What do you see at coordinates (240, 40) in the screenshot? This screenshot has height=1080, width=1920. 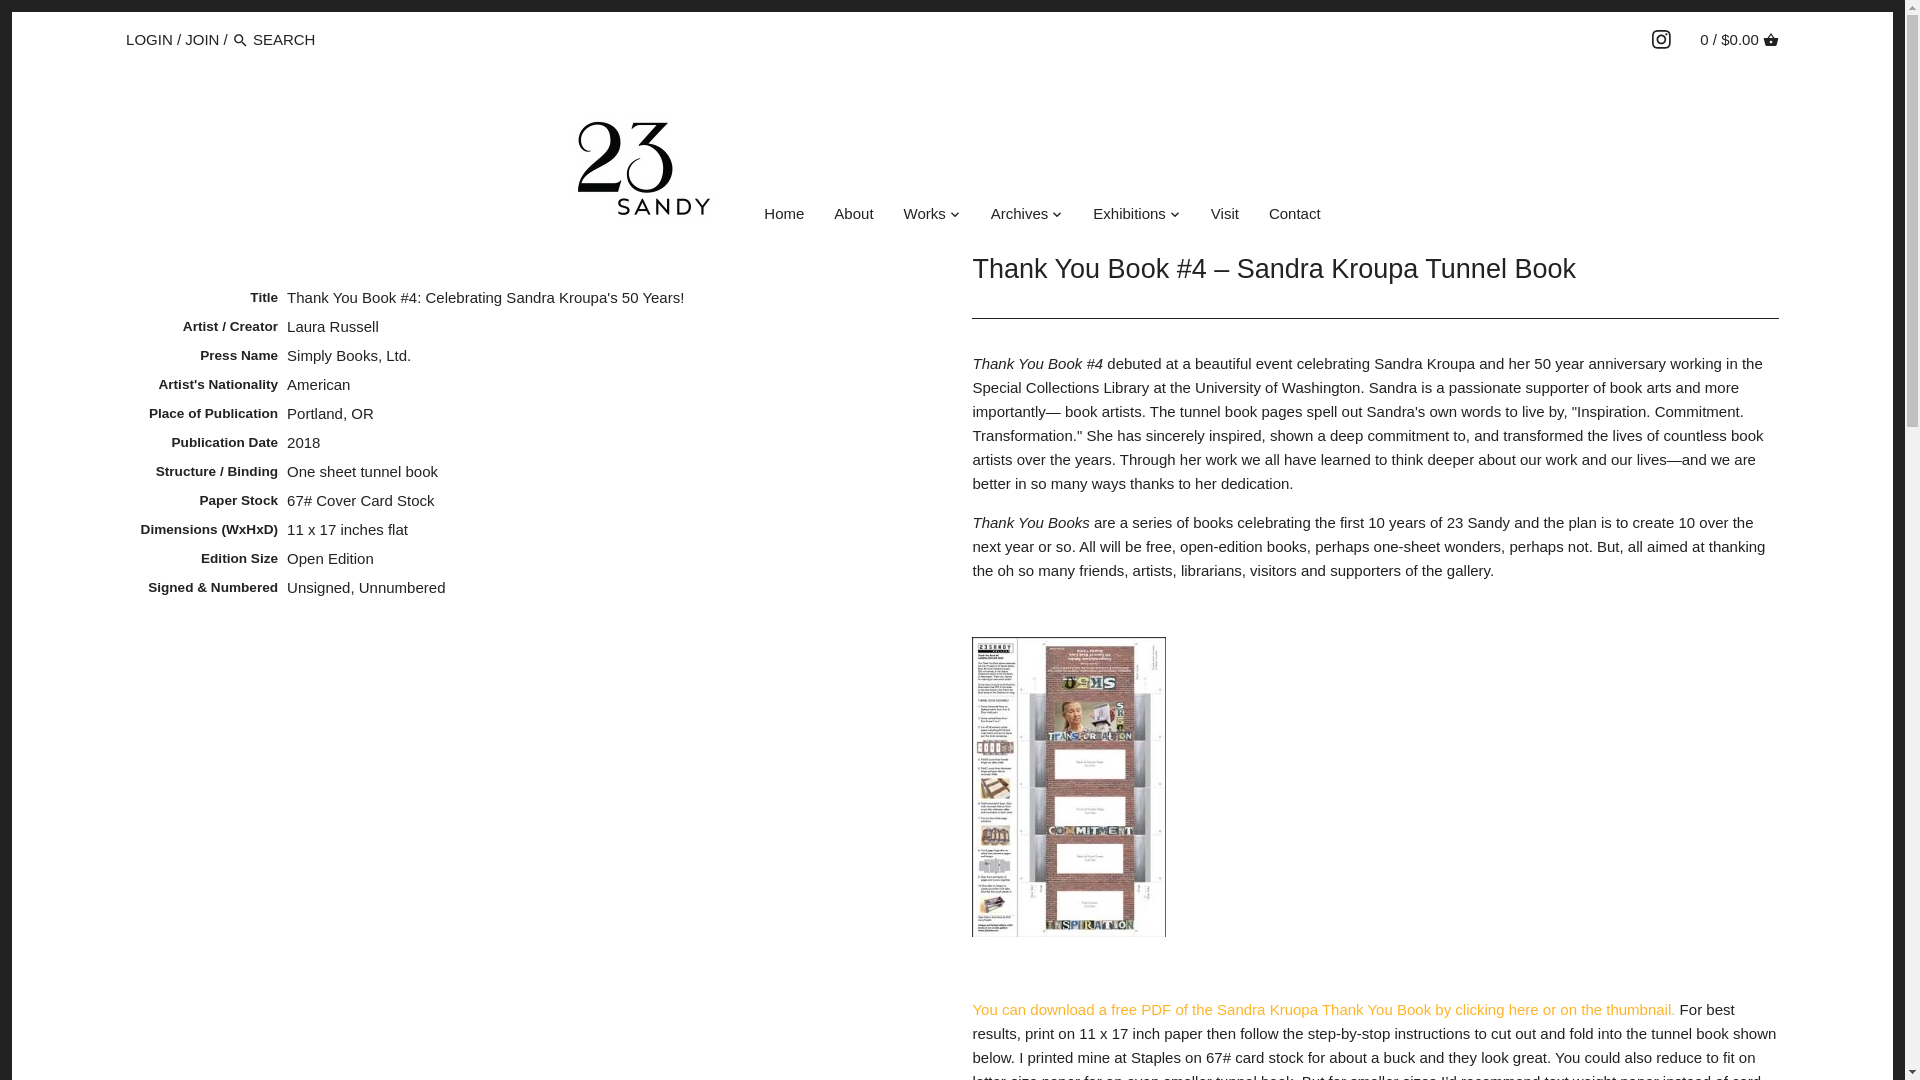 I see `Search` at bounding box center [240, 40].